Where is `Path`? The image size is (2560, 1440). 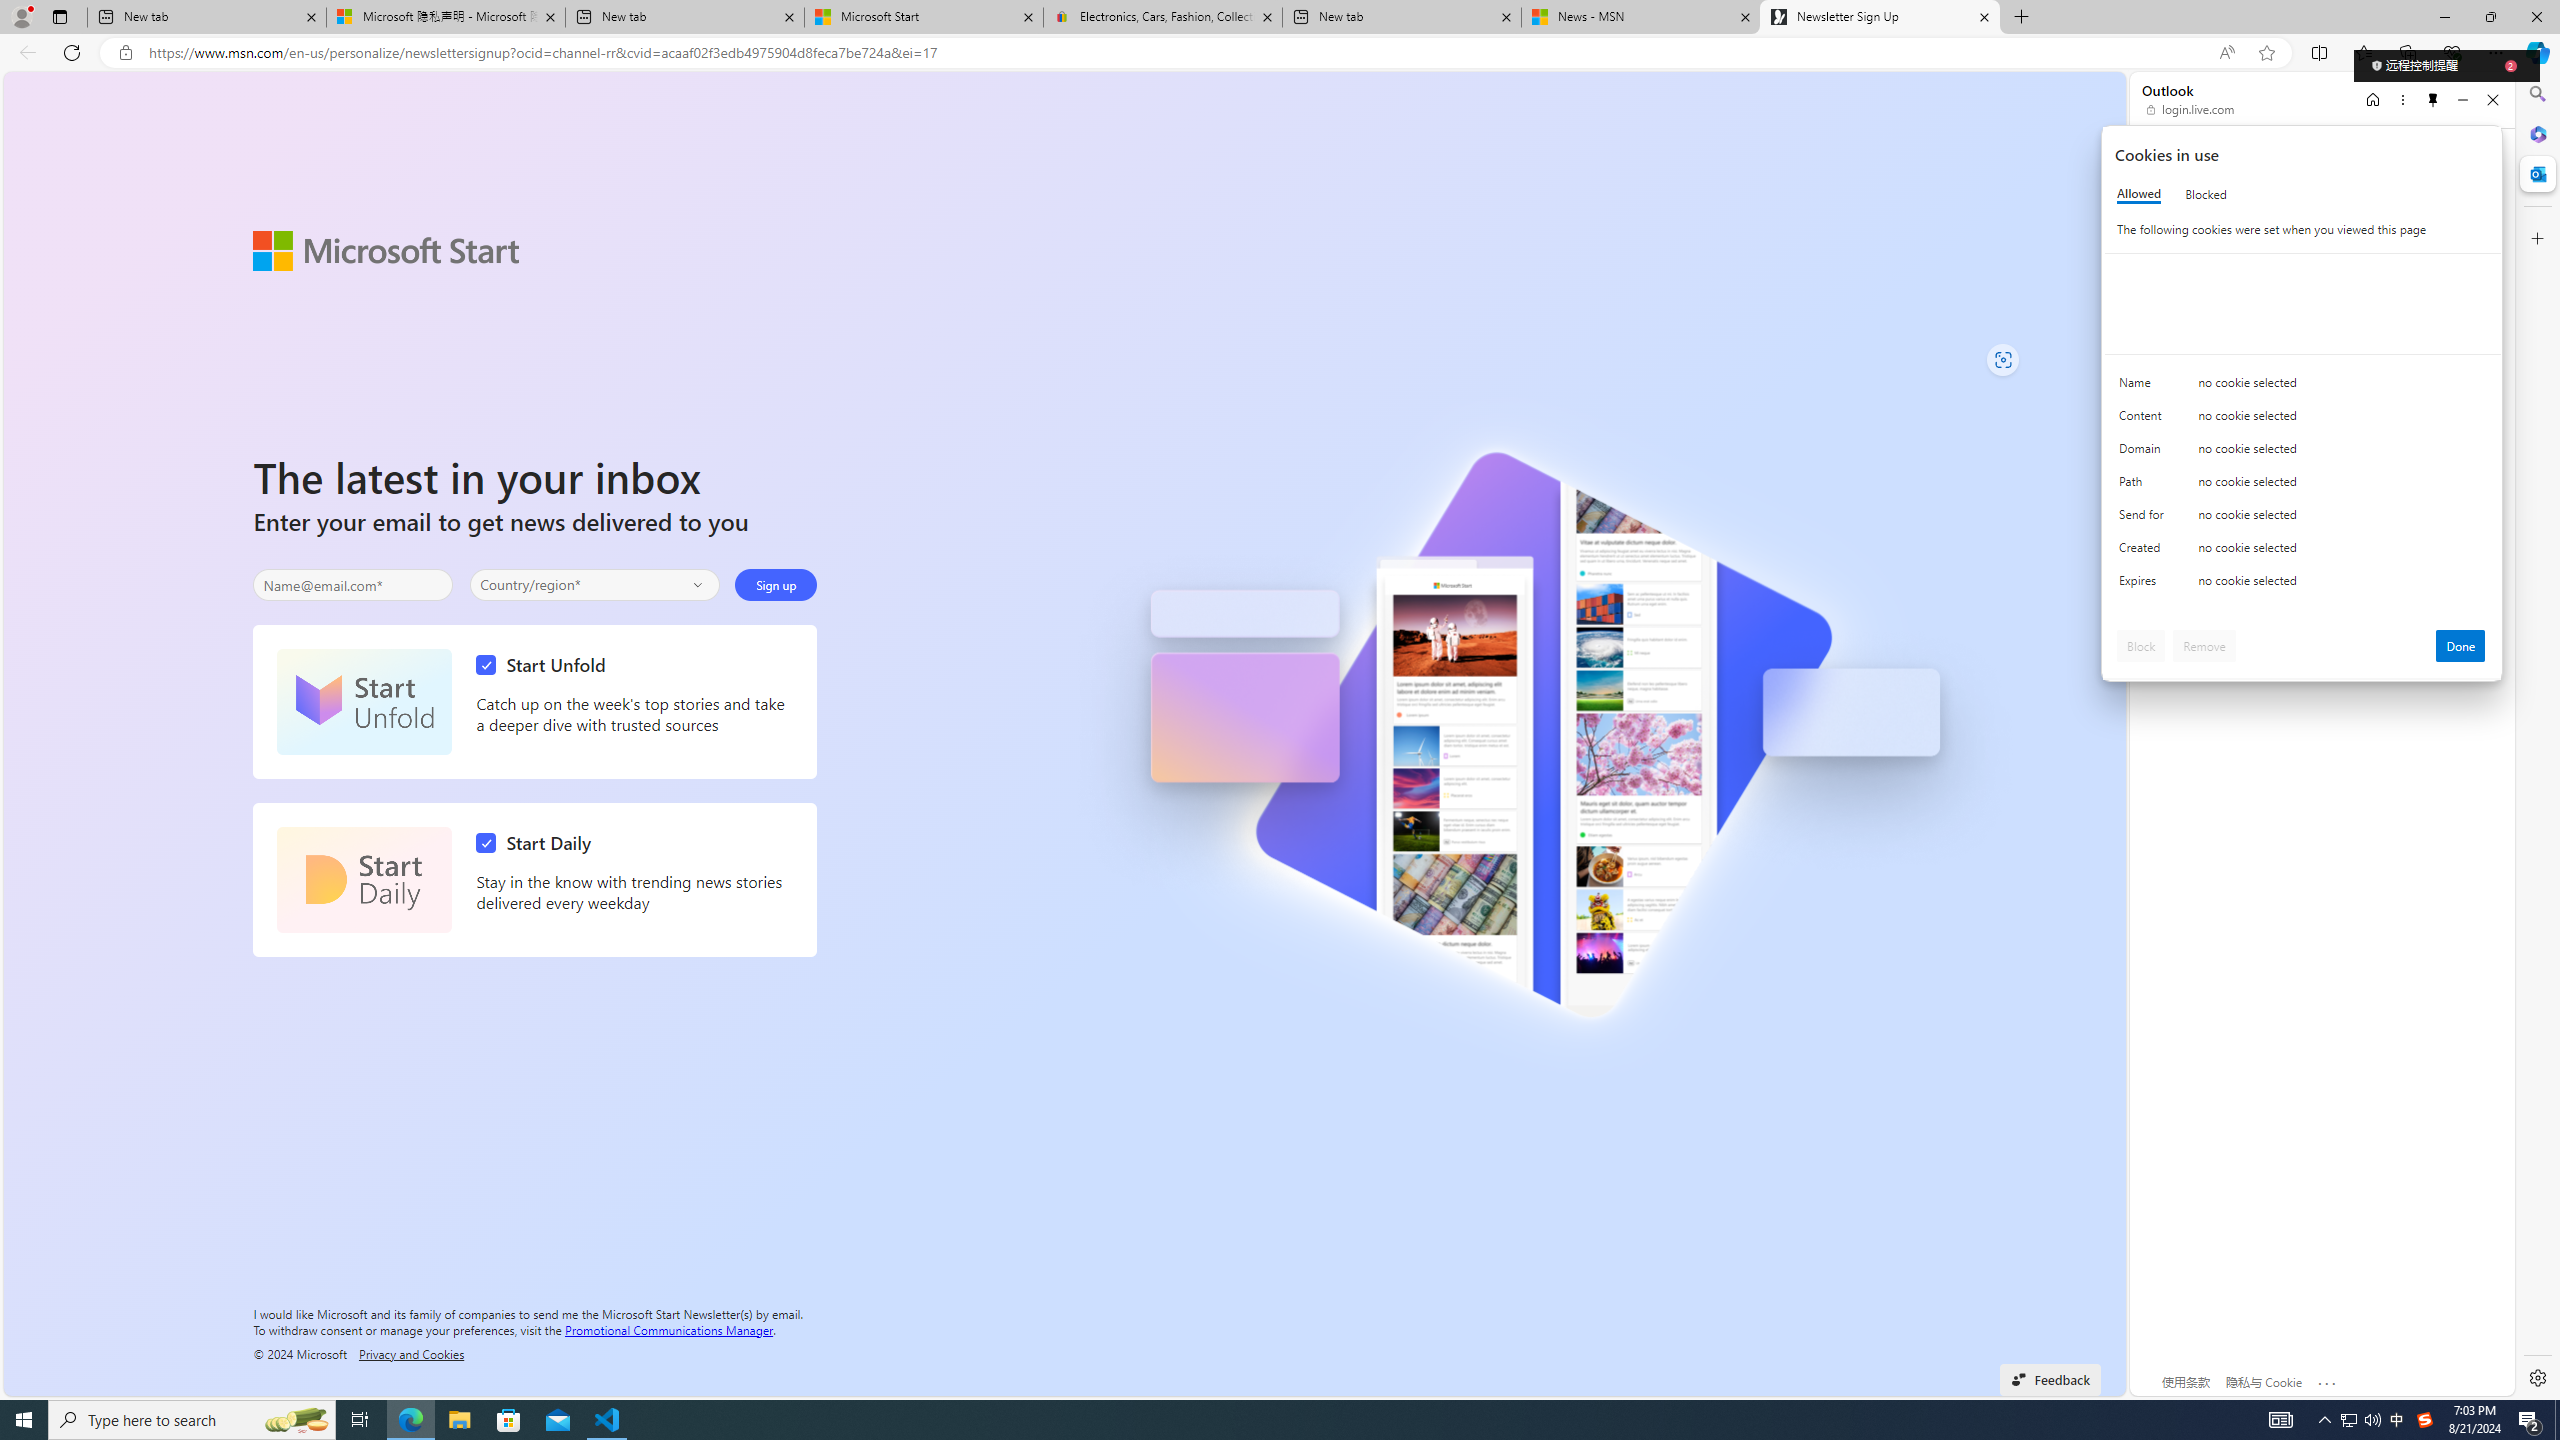
Path is located at coordinates (2145, 486).